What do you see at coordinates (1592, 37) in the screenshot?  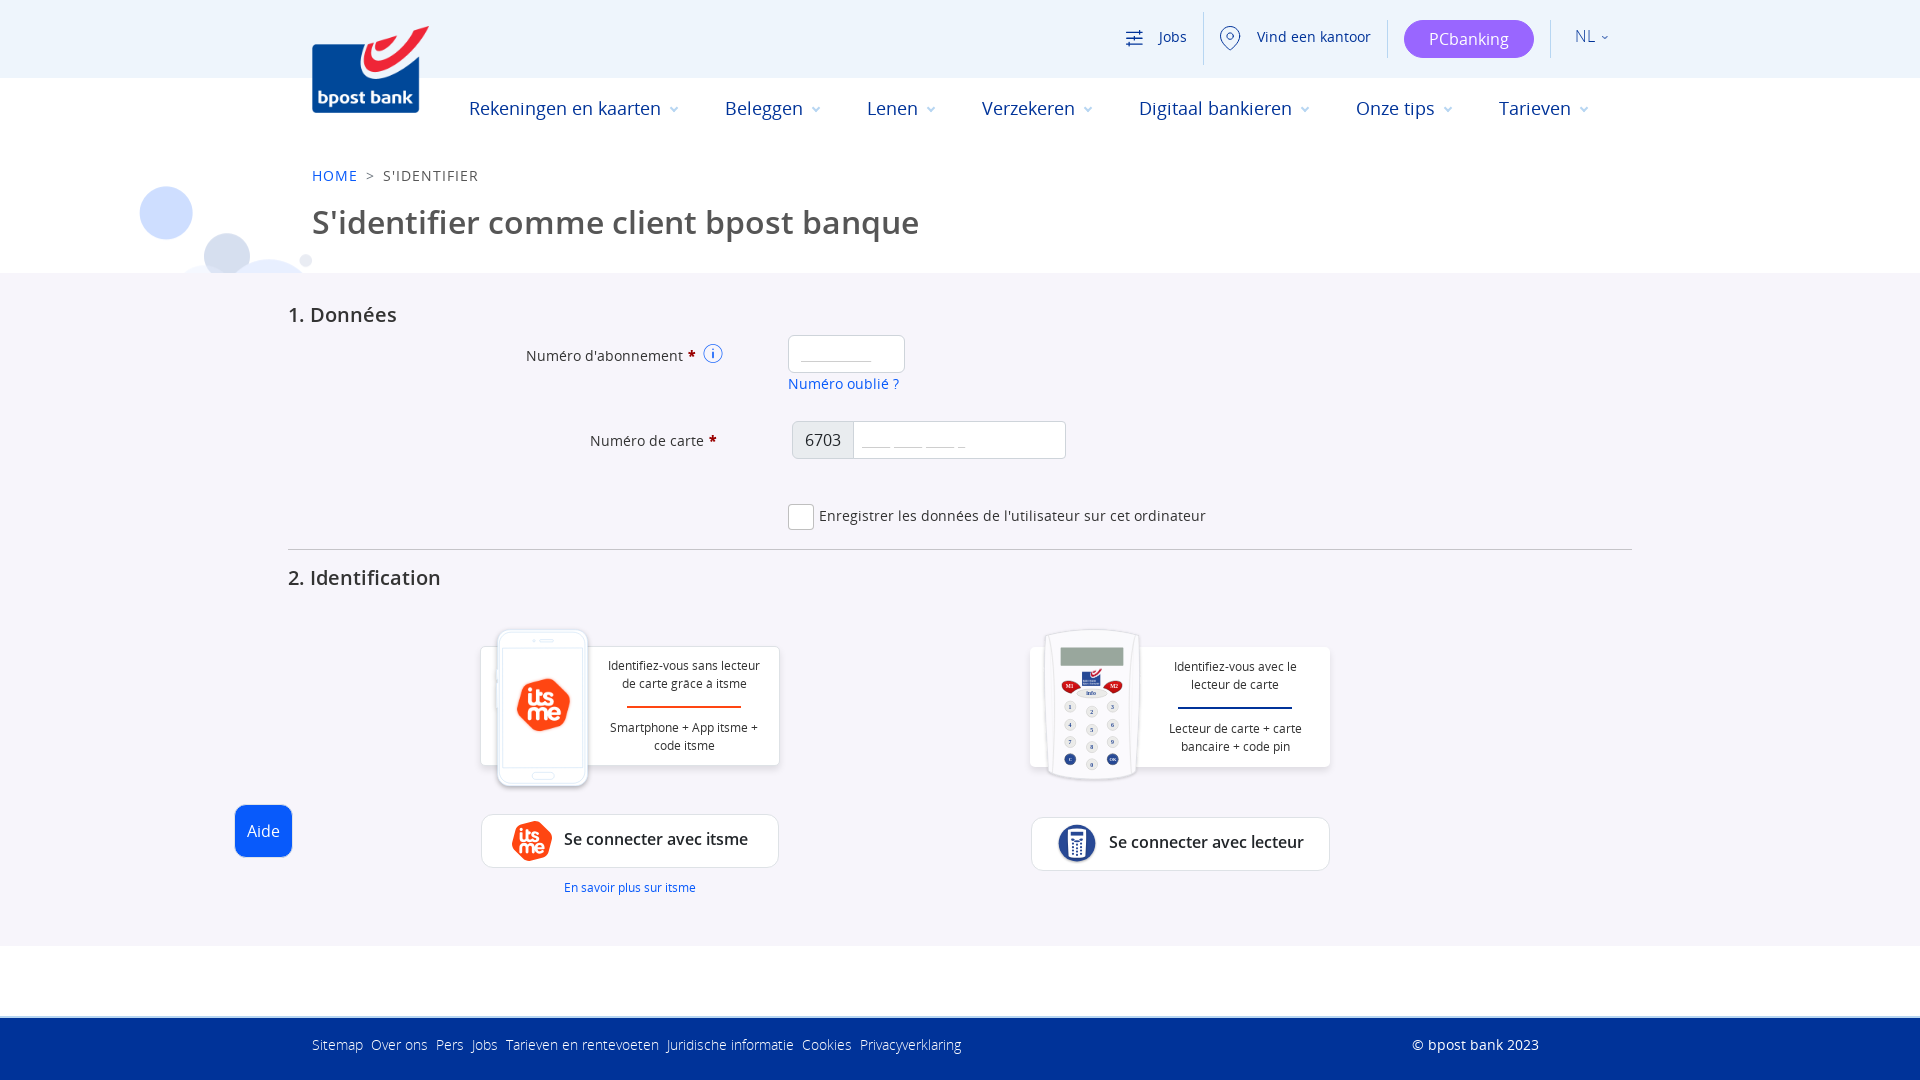 I see `NL` at bounding box center [1592, 37].